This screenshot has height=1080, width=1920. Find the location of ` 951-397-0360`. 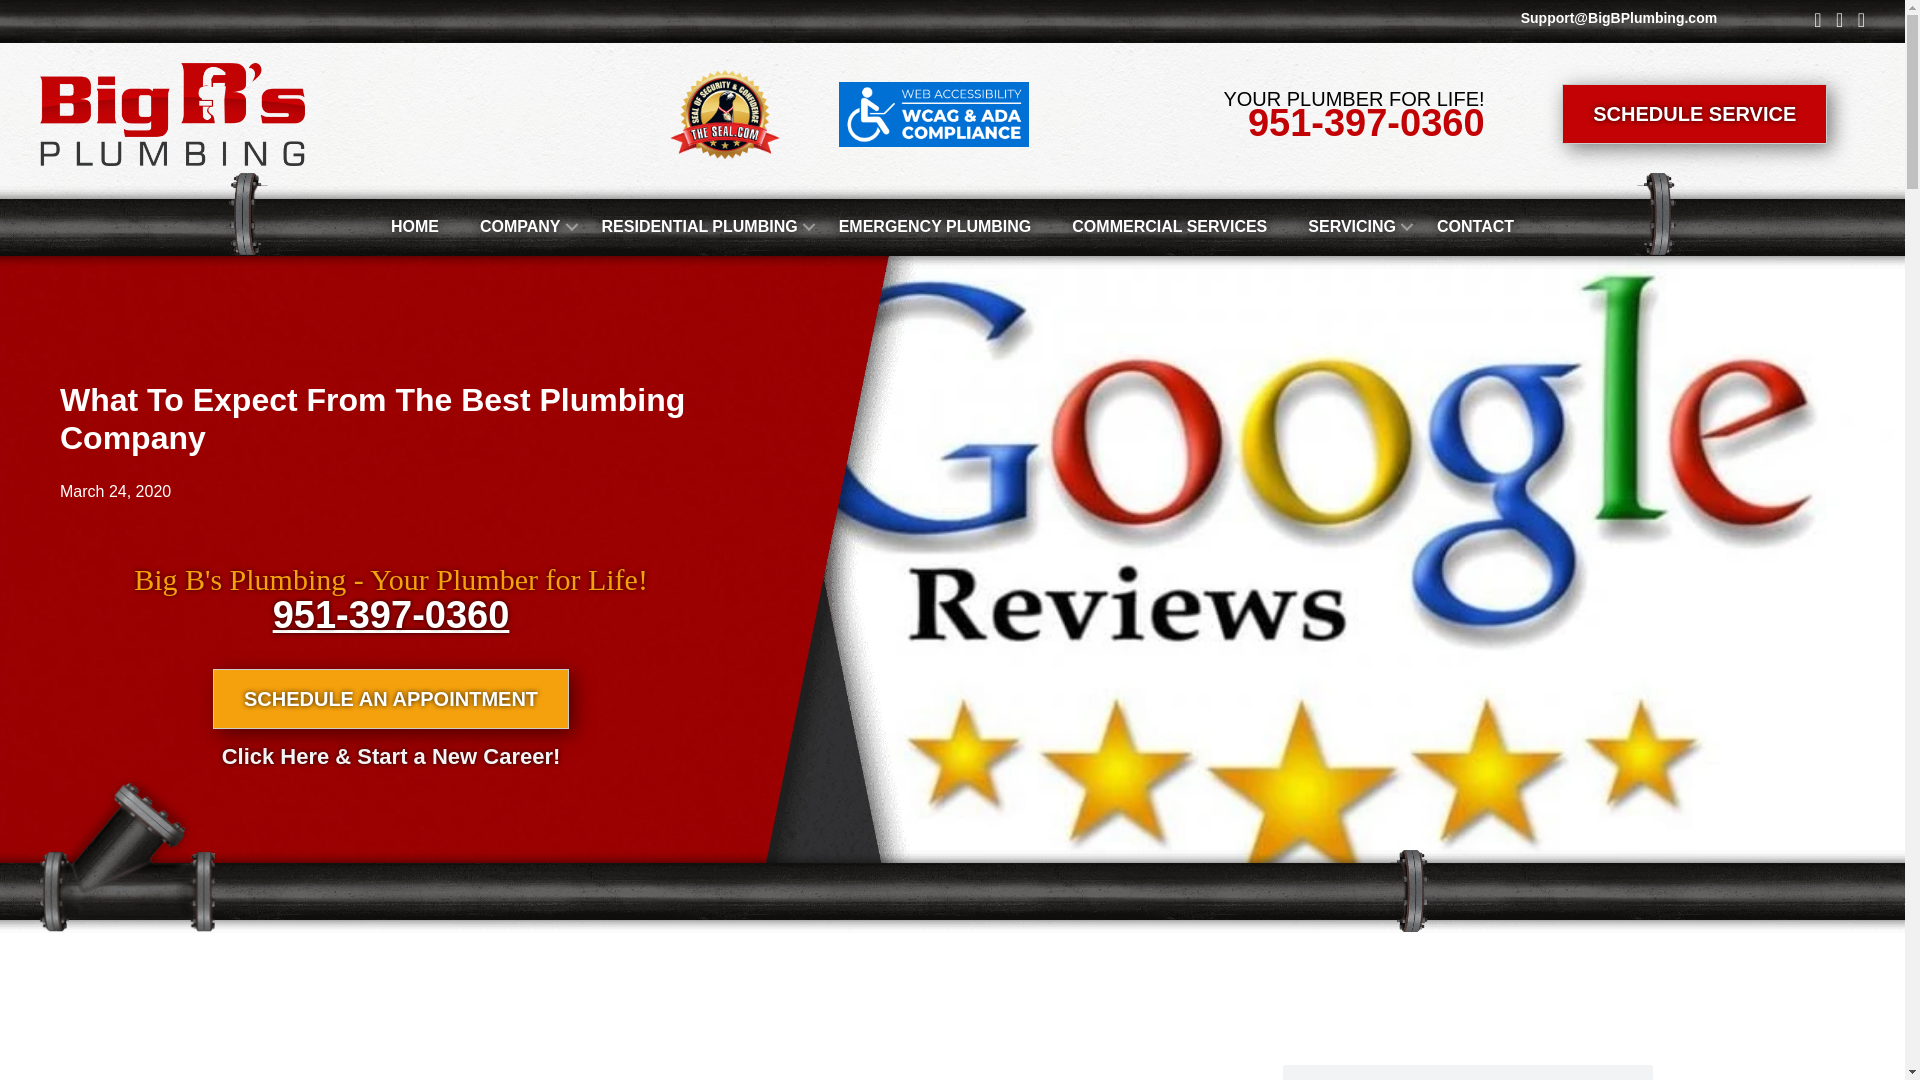

 951-397-0360 is located at coordinates (391, 615).